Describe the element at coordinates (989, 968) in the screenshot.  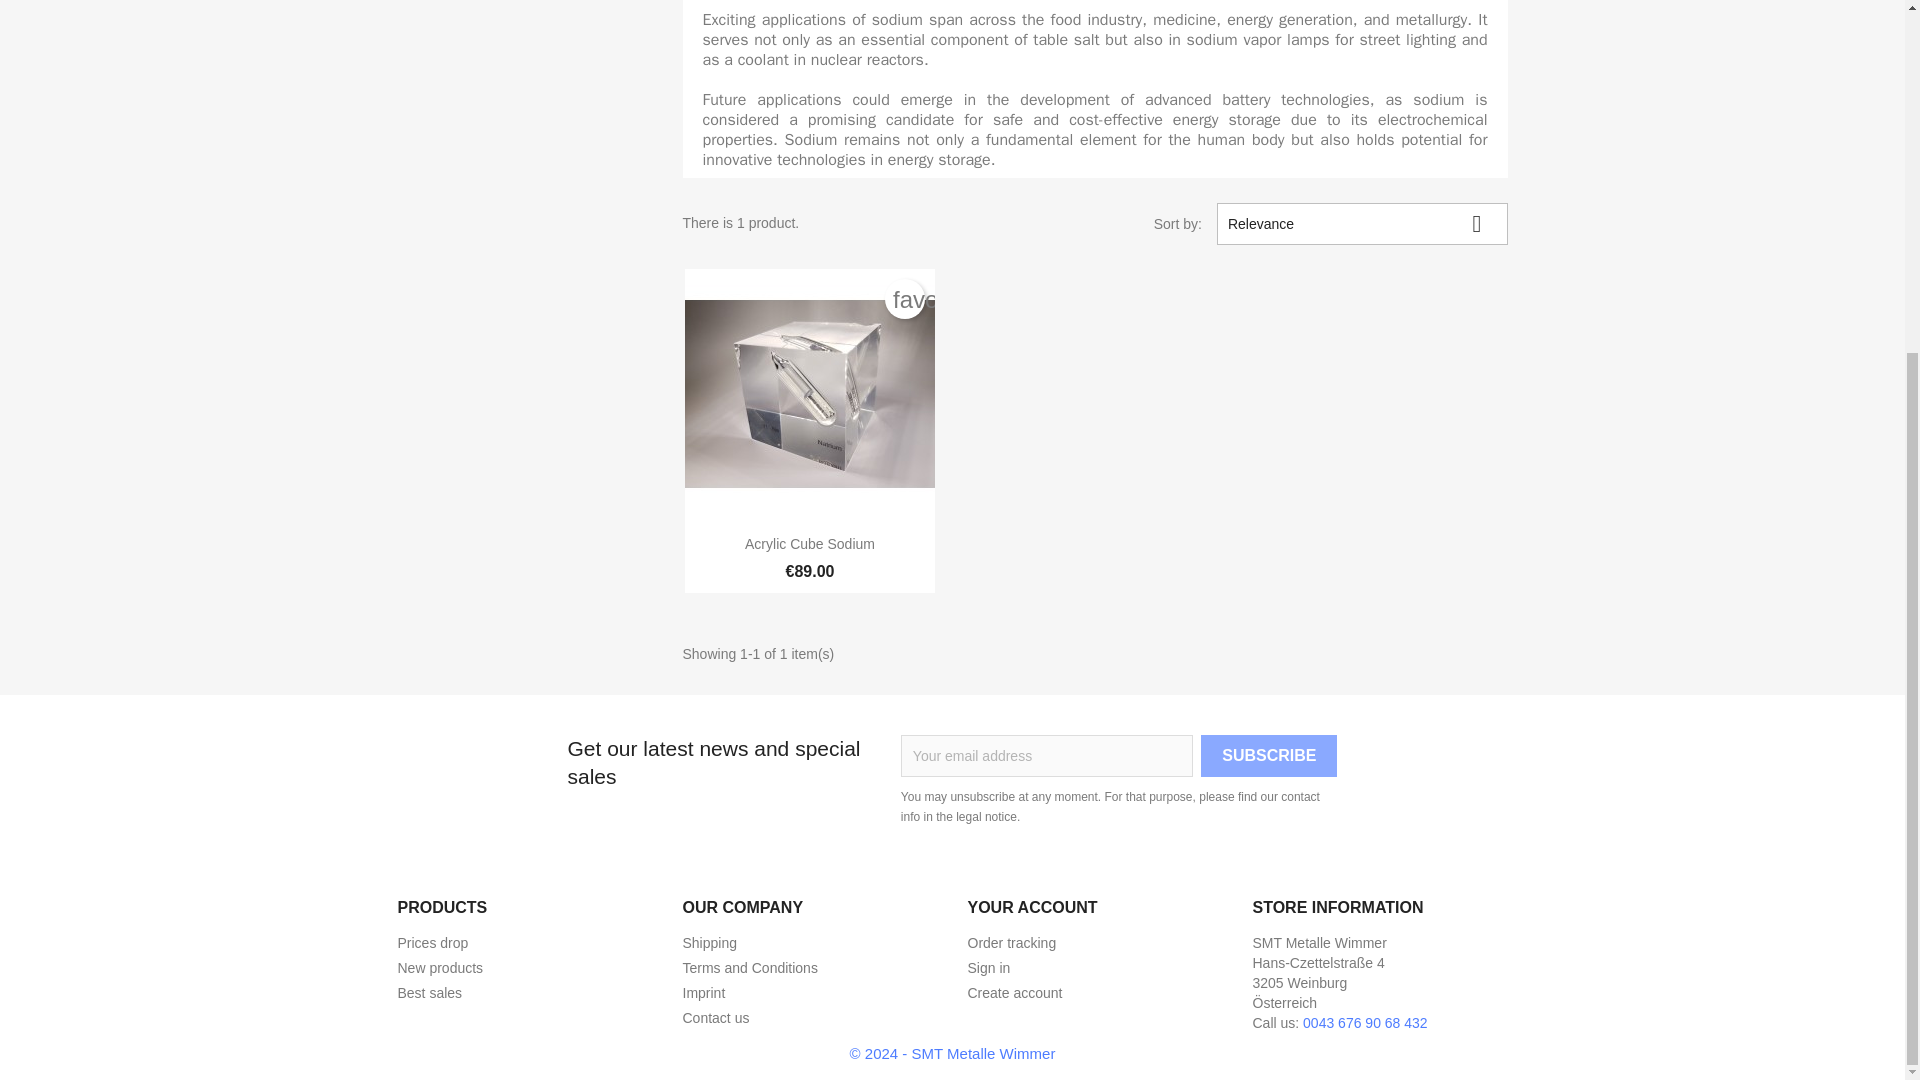
I see `Log in to your customer account` at that location.